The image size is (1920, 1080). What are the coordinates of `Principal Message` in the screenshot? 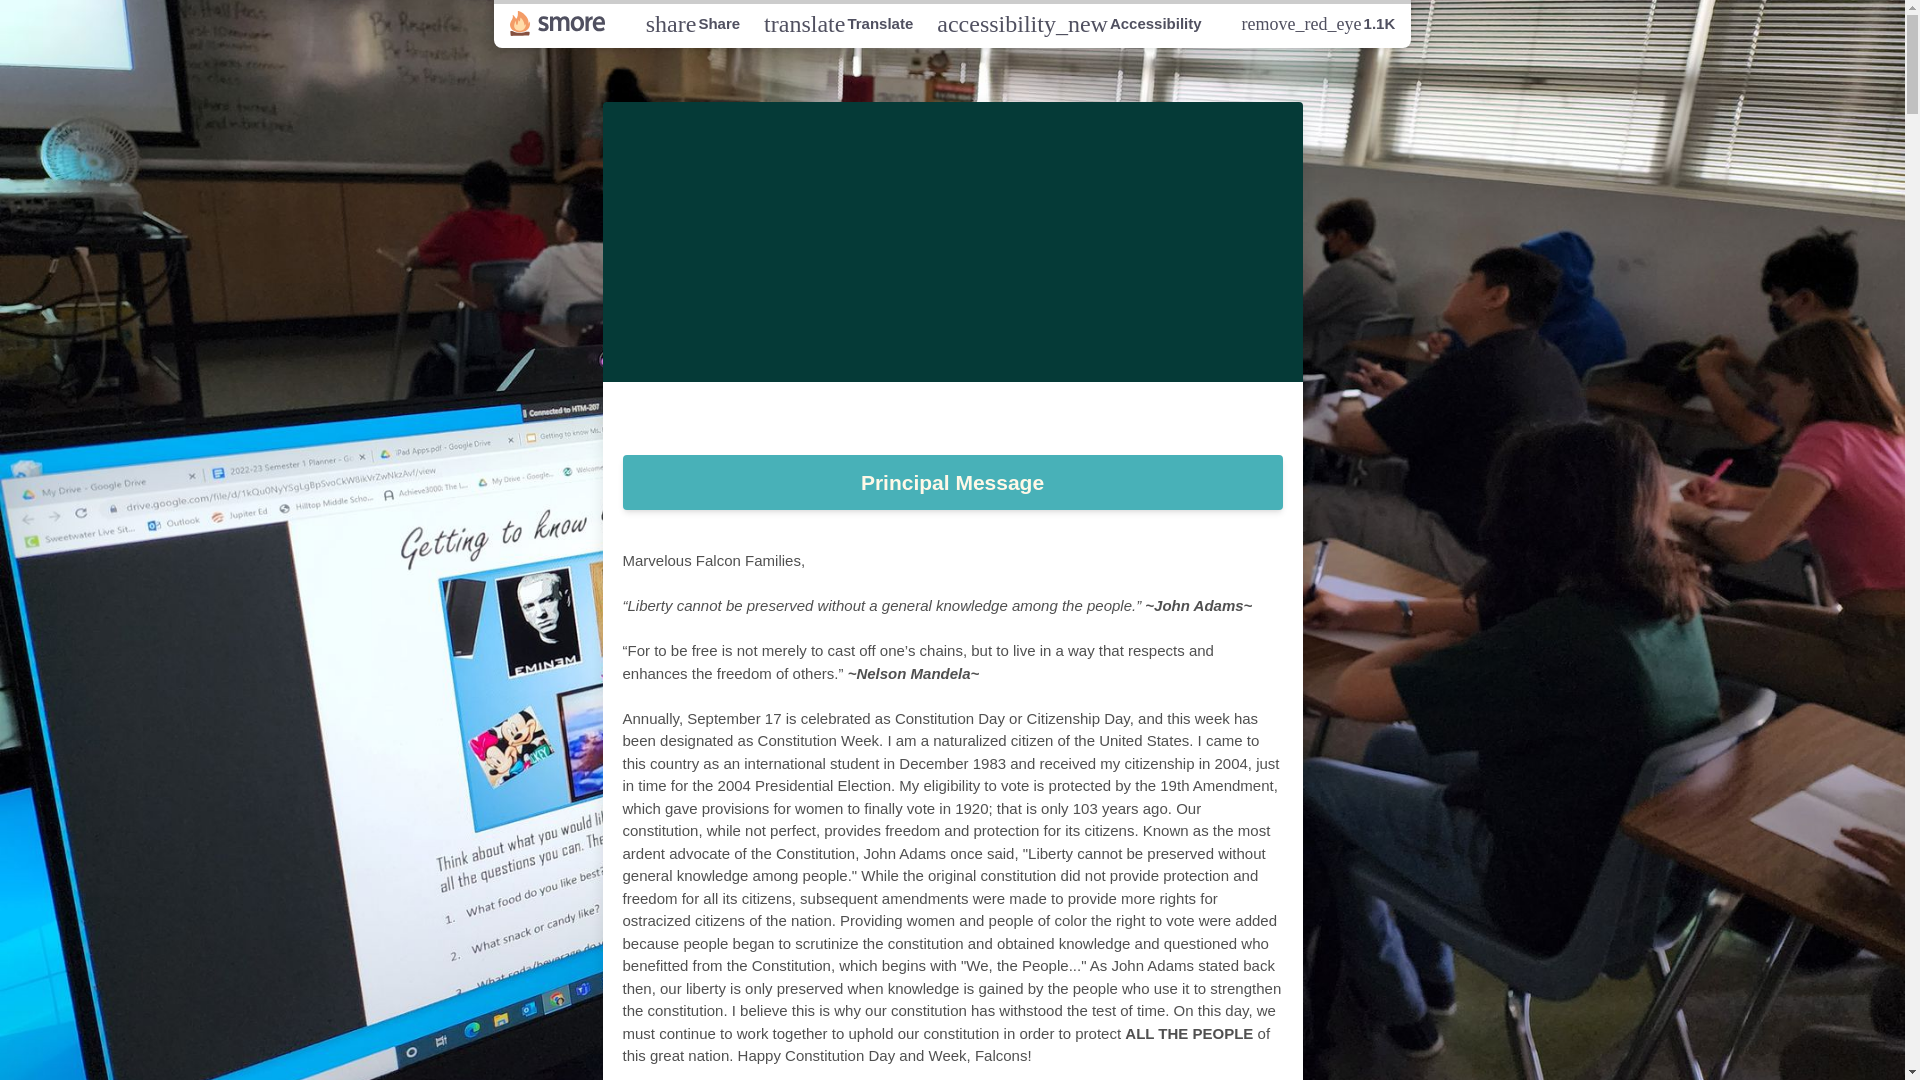 It's located at (838, 23).